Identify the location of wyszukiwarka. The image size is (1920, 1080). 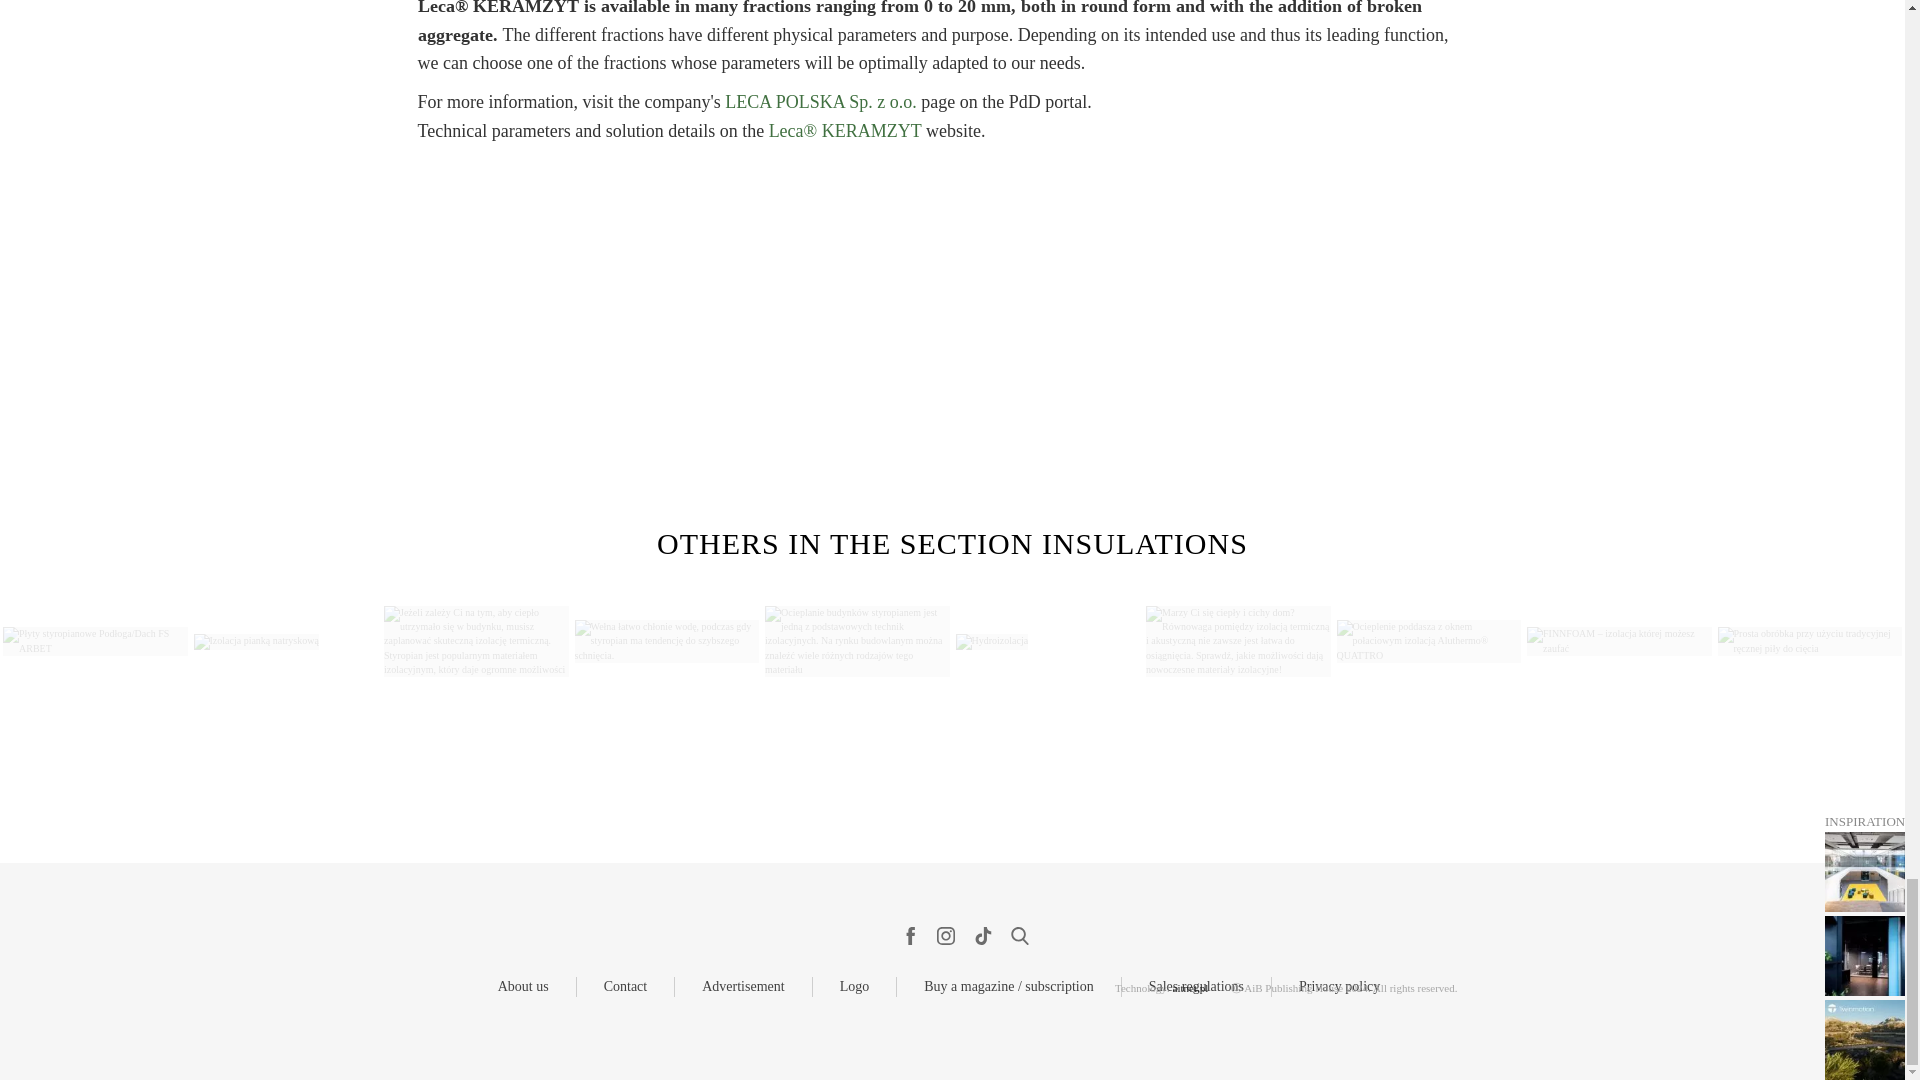
(1019, 936).